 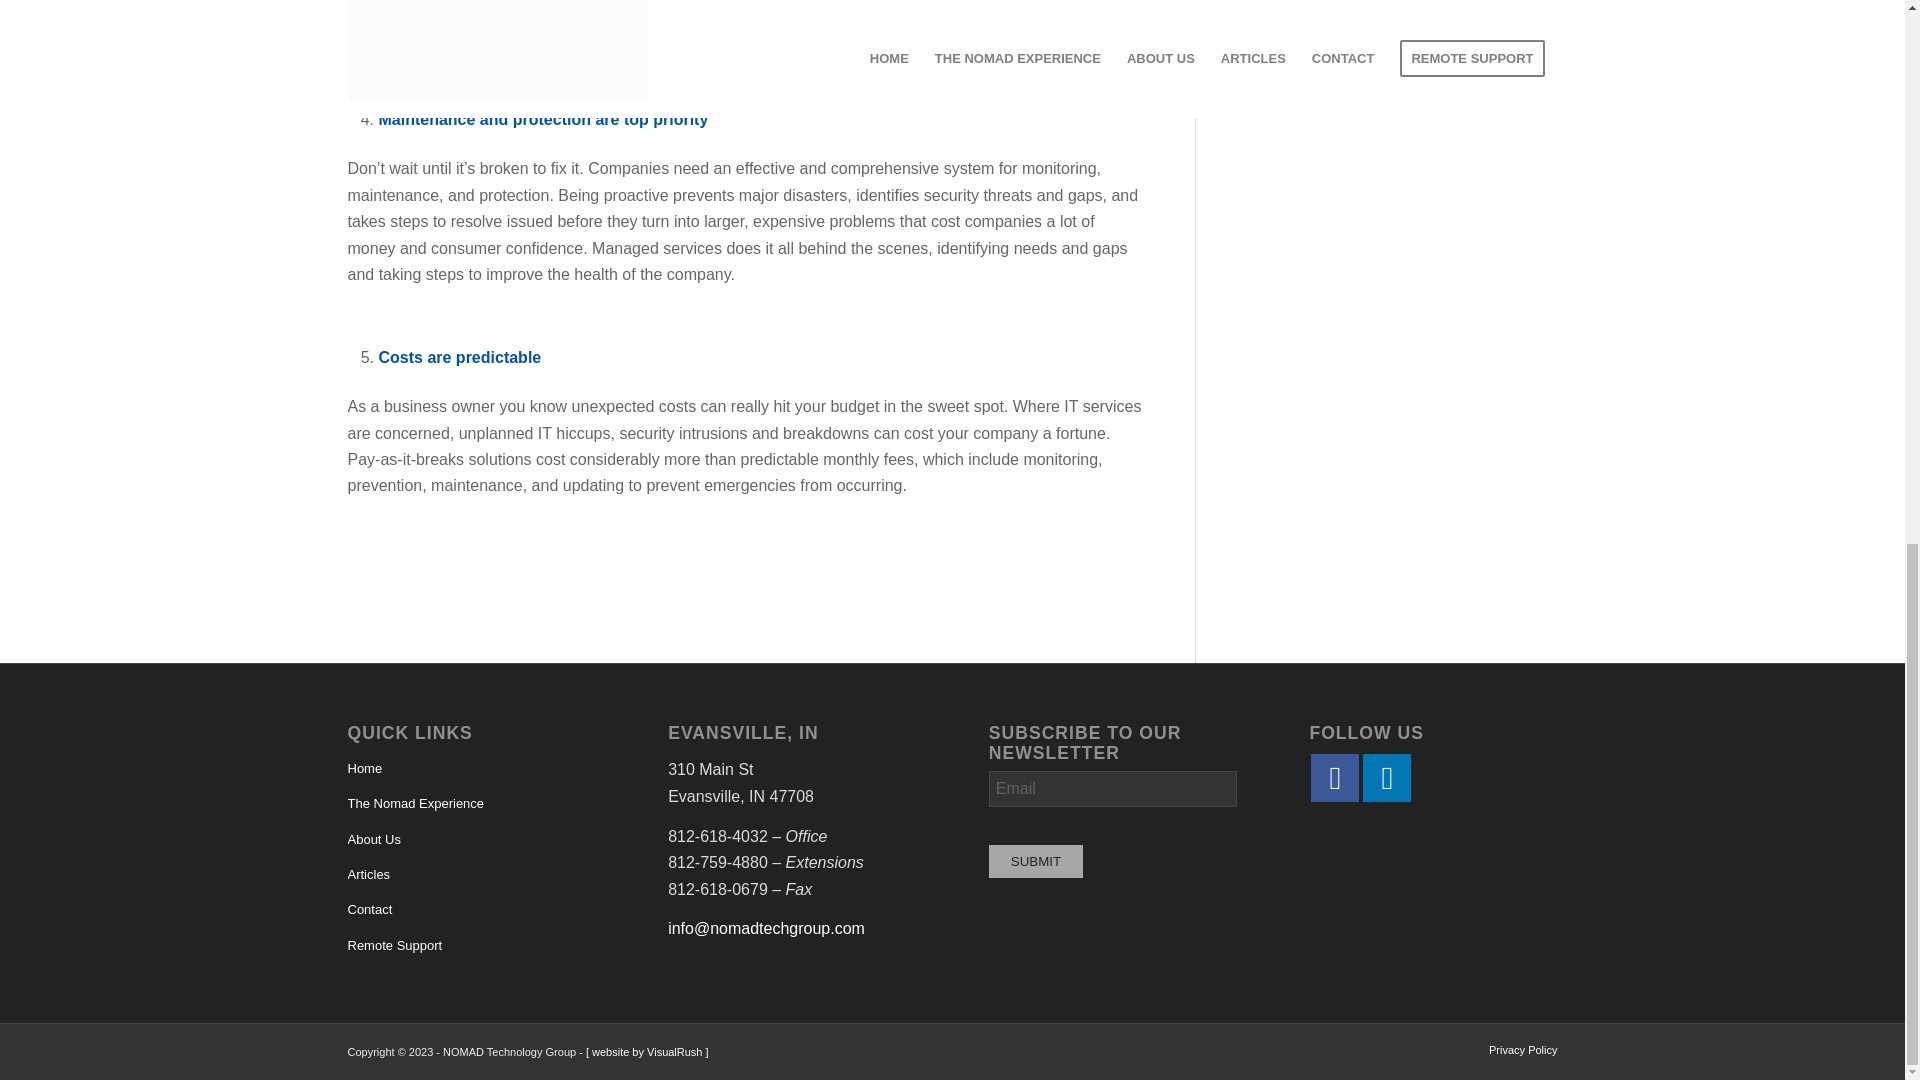 What do you see at coordinates (1335, 778) in the screenshot?
I see `facebook` at bounding box center [1335, 778].